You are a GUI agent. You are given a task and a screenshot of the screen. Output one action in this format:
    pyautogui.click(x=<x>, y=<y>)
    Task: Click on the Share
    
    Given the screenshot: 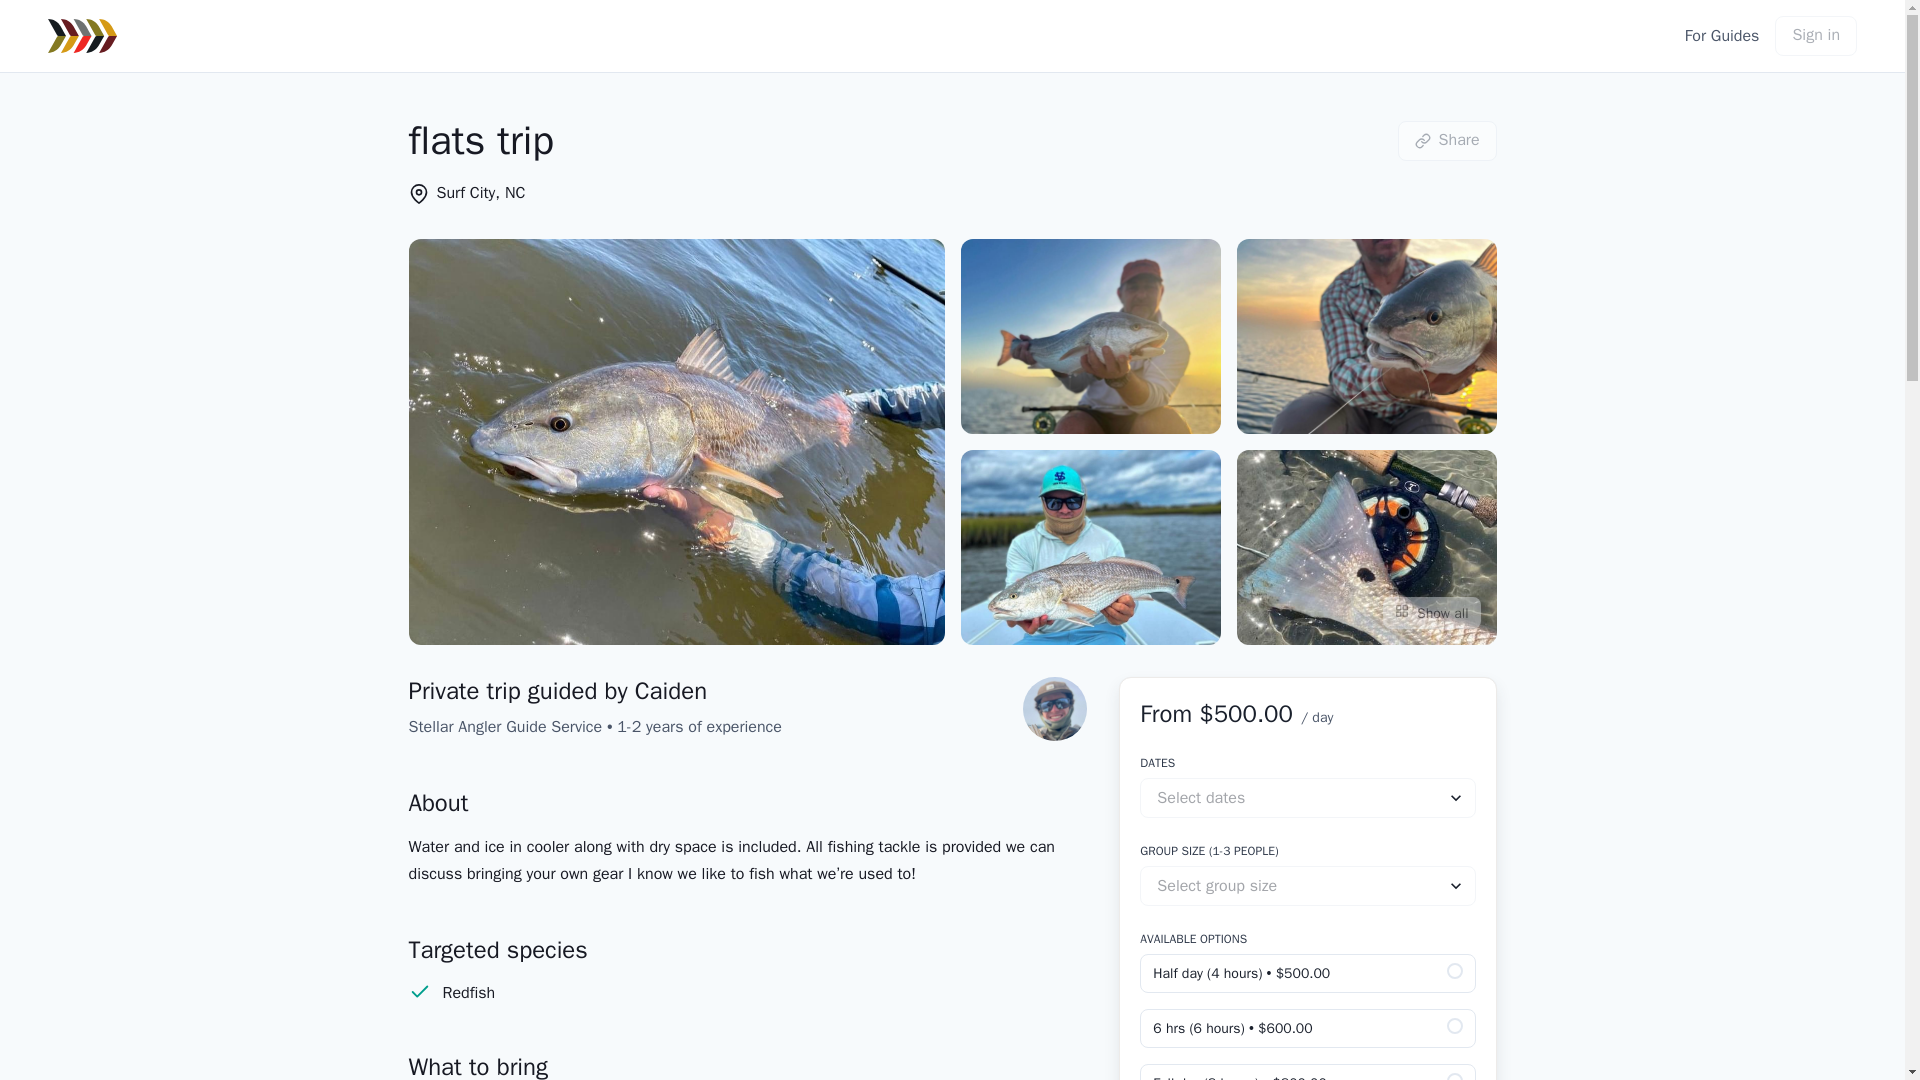 What is the action you would take?
    pyautogui.click(x=1447, y=139)
    